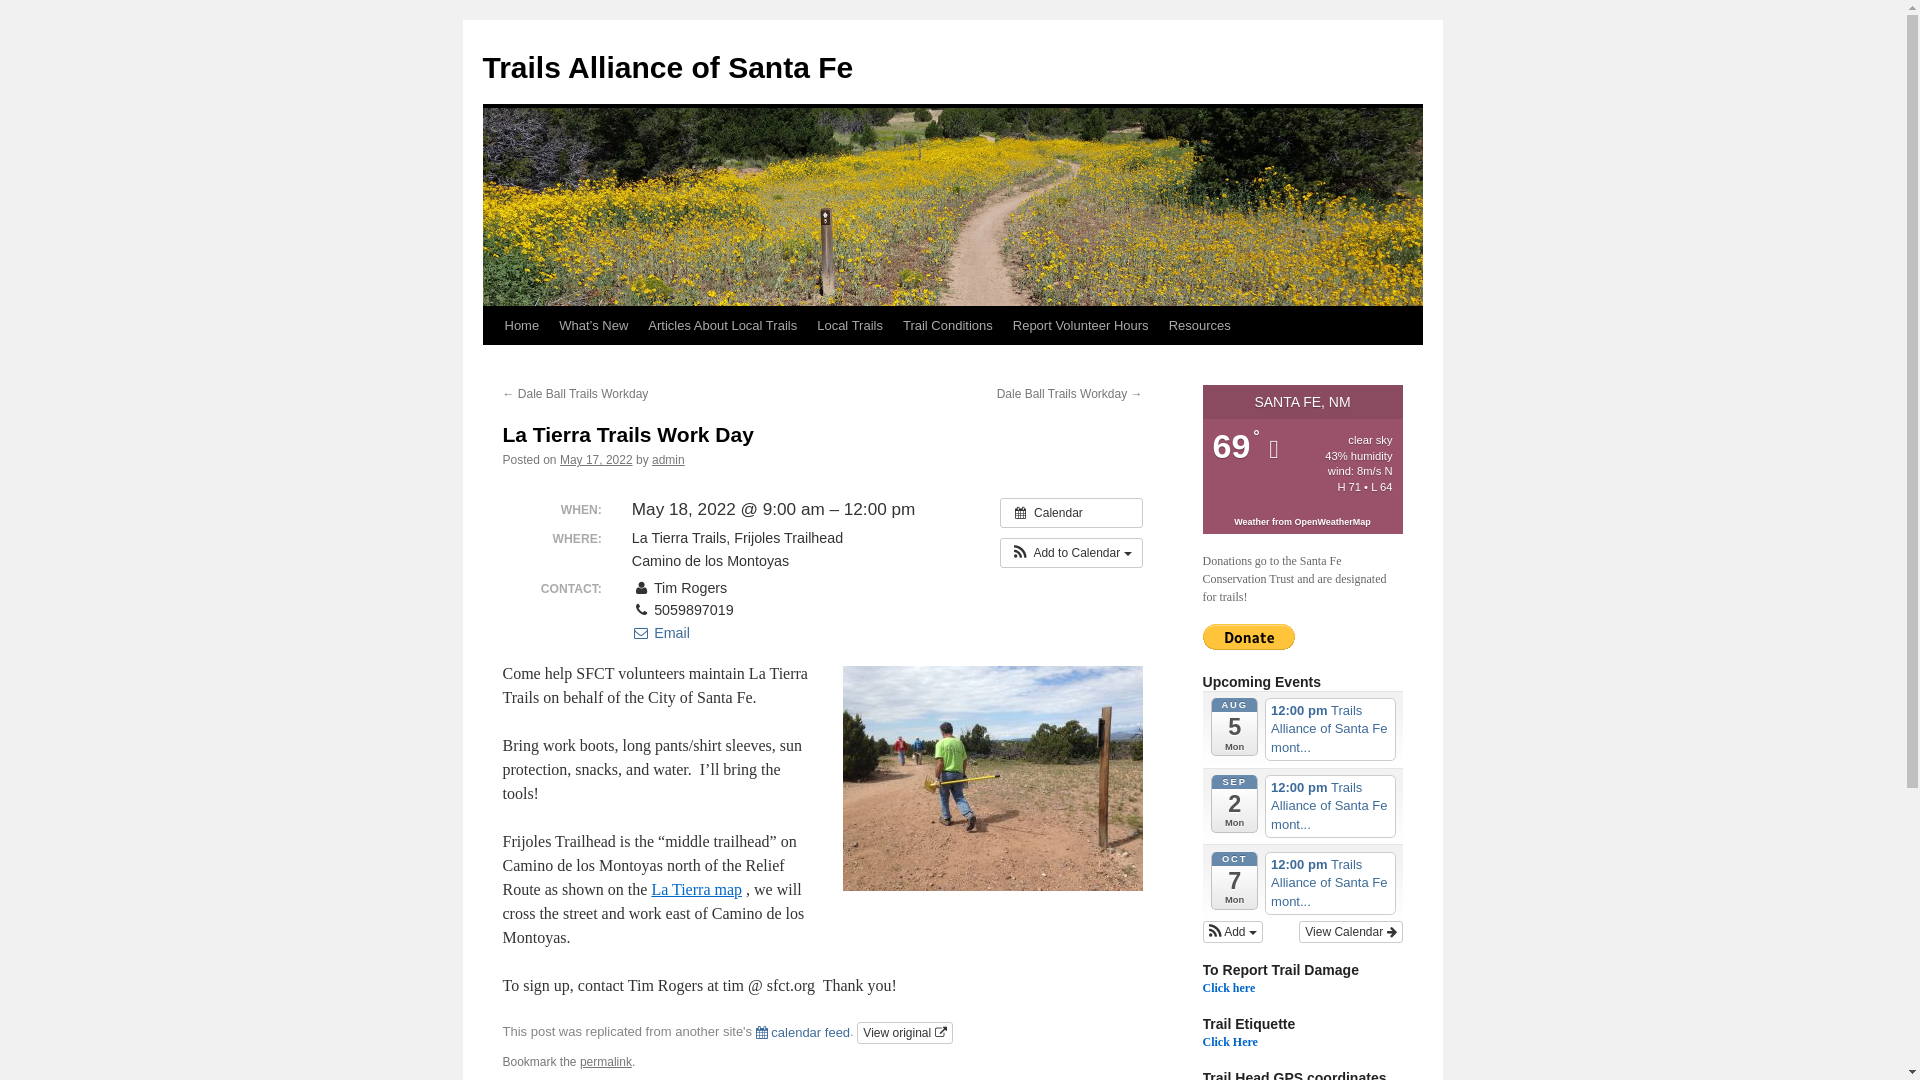 This screenshot has height=1080, width=1920. Describe the element at coordinates (904, 1032) in the screenshot. I see `View original` at that location.